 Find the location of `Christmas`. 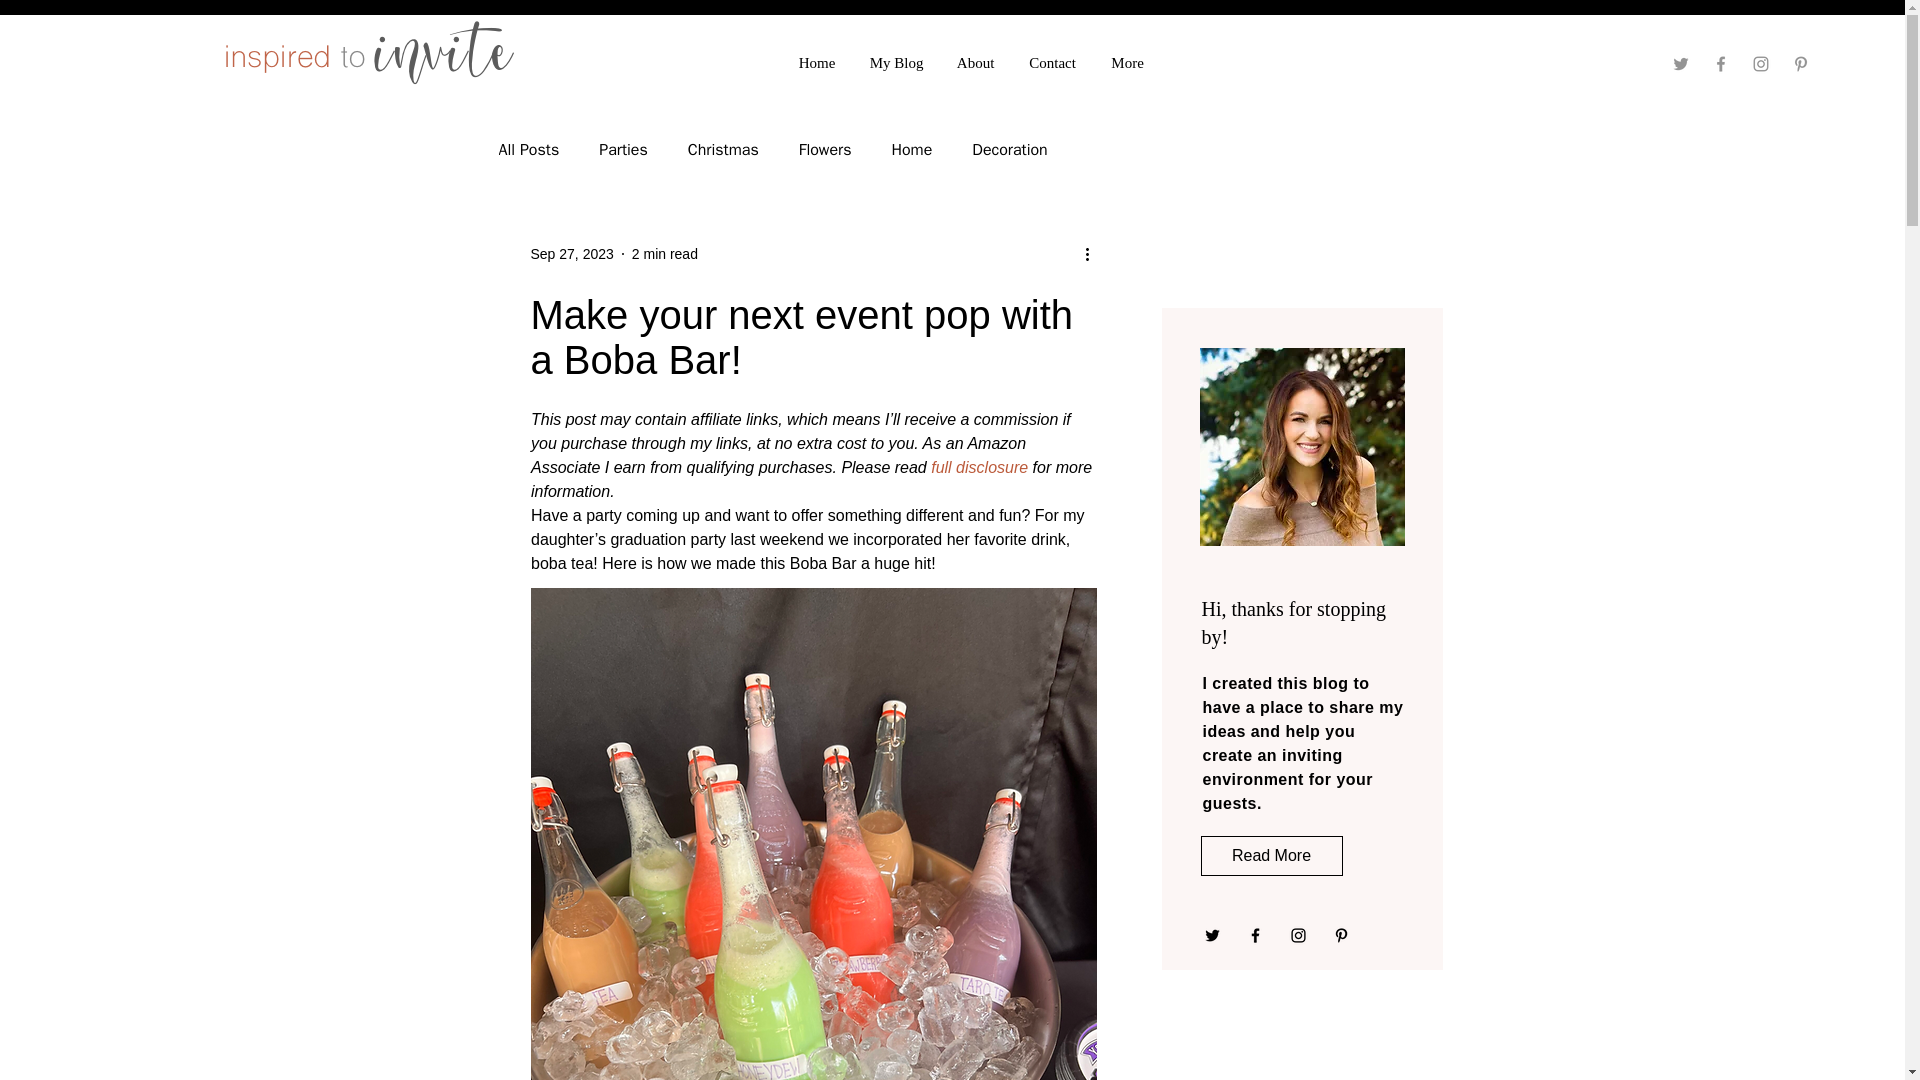

Christmas is located at coordinates (722, 150).